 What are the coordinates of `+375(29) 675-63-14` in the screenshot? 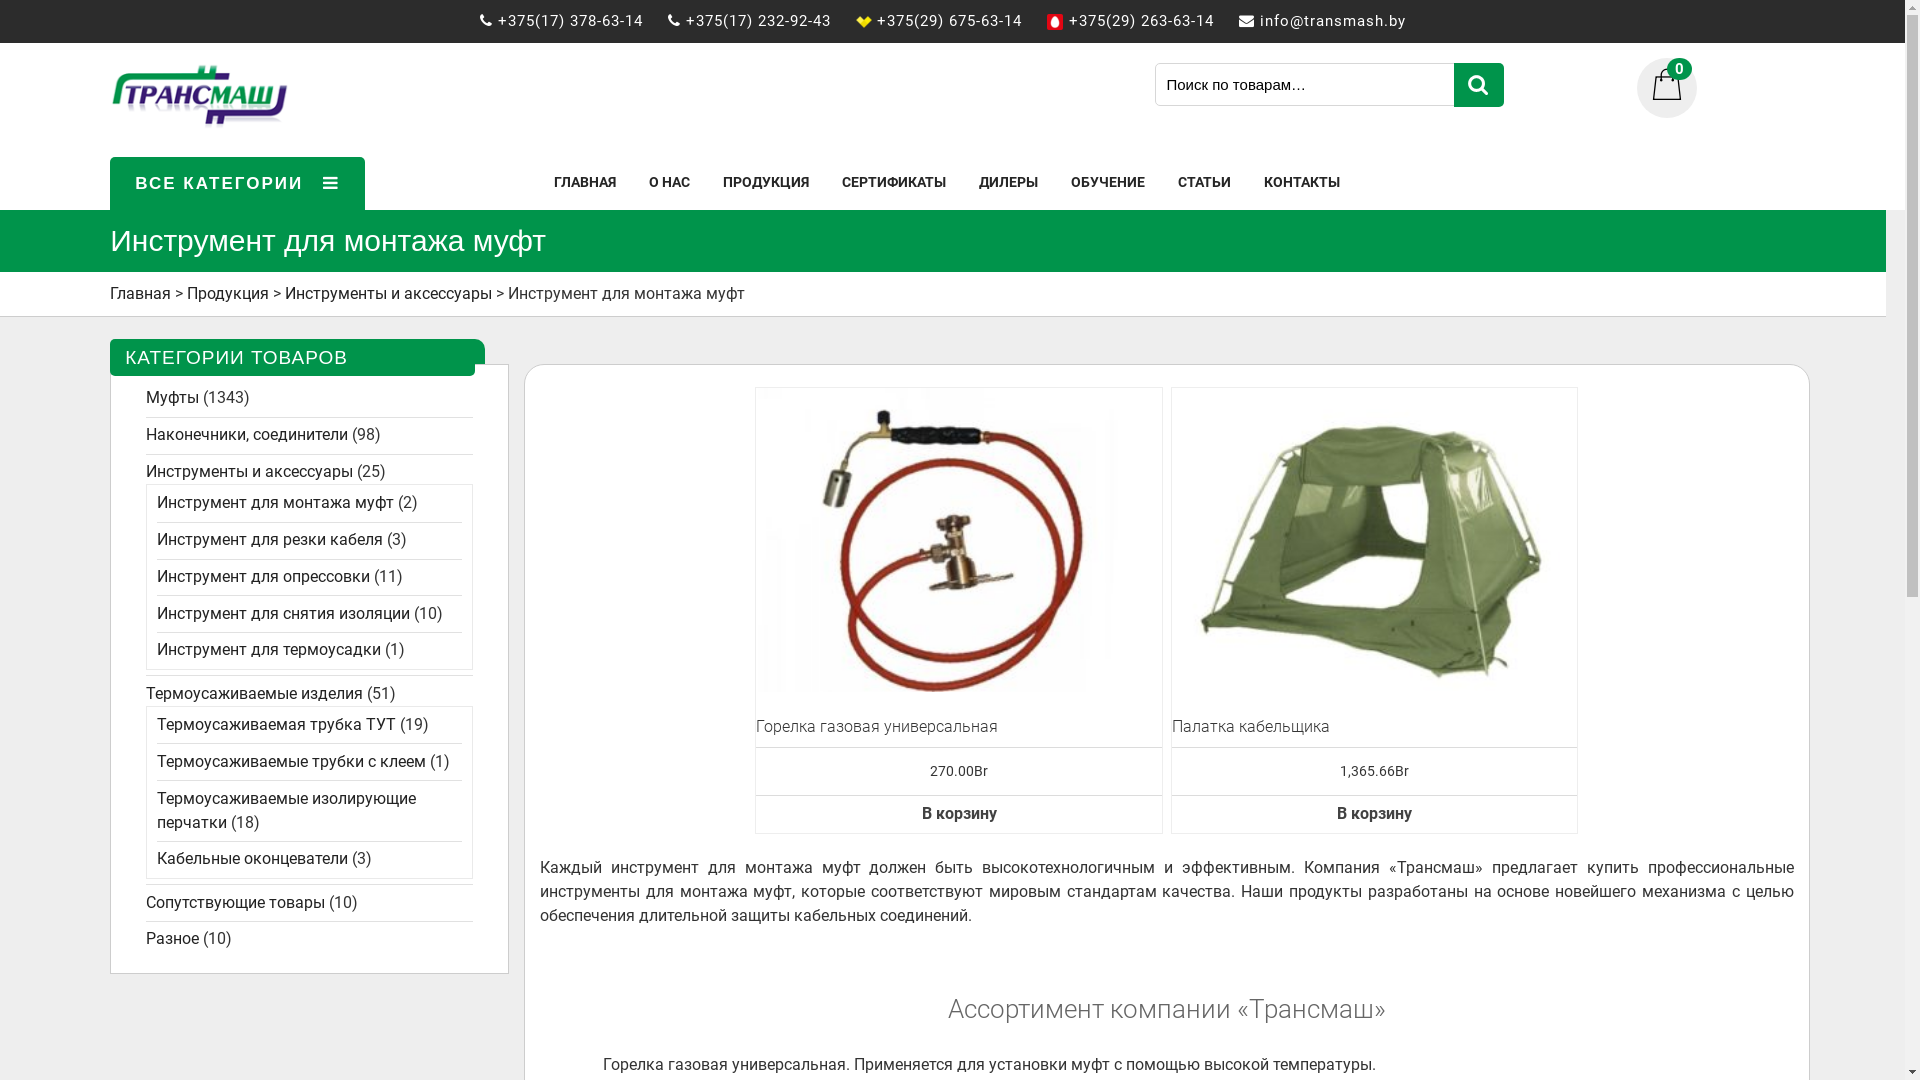 It's located at (958, 21).